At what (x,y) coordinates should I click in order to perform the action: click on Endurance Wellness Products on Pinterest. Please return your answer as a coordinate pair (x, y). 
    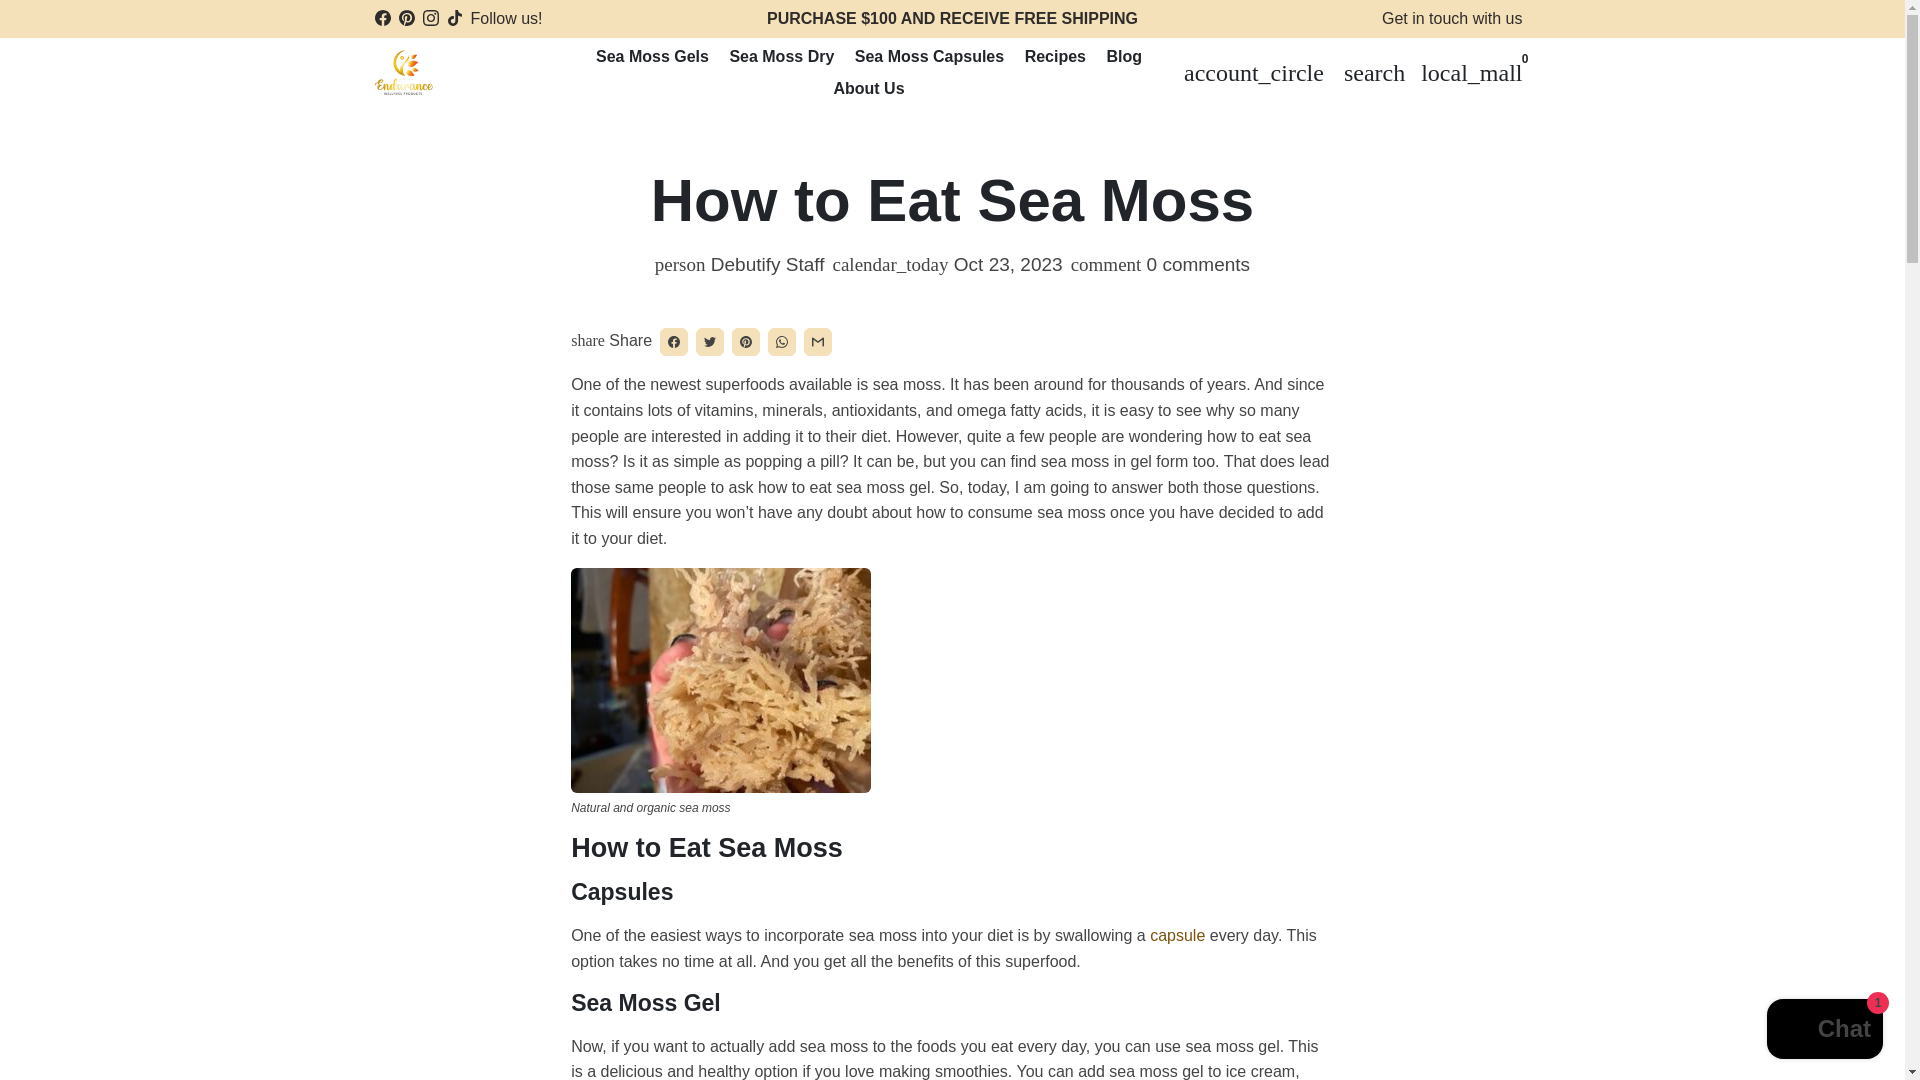
    Looking at the image, I should click on (406, 18).